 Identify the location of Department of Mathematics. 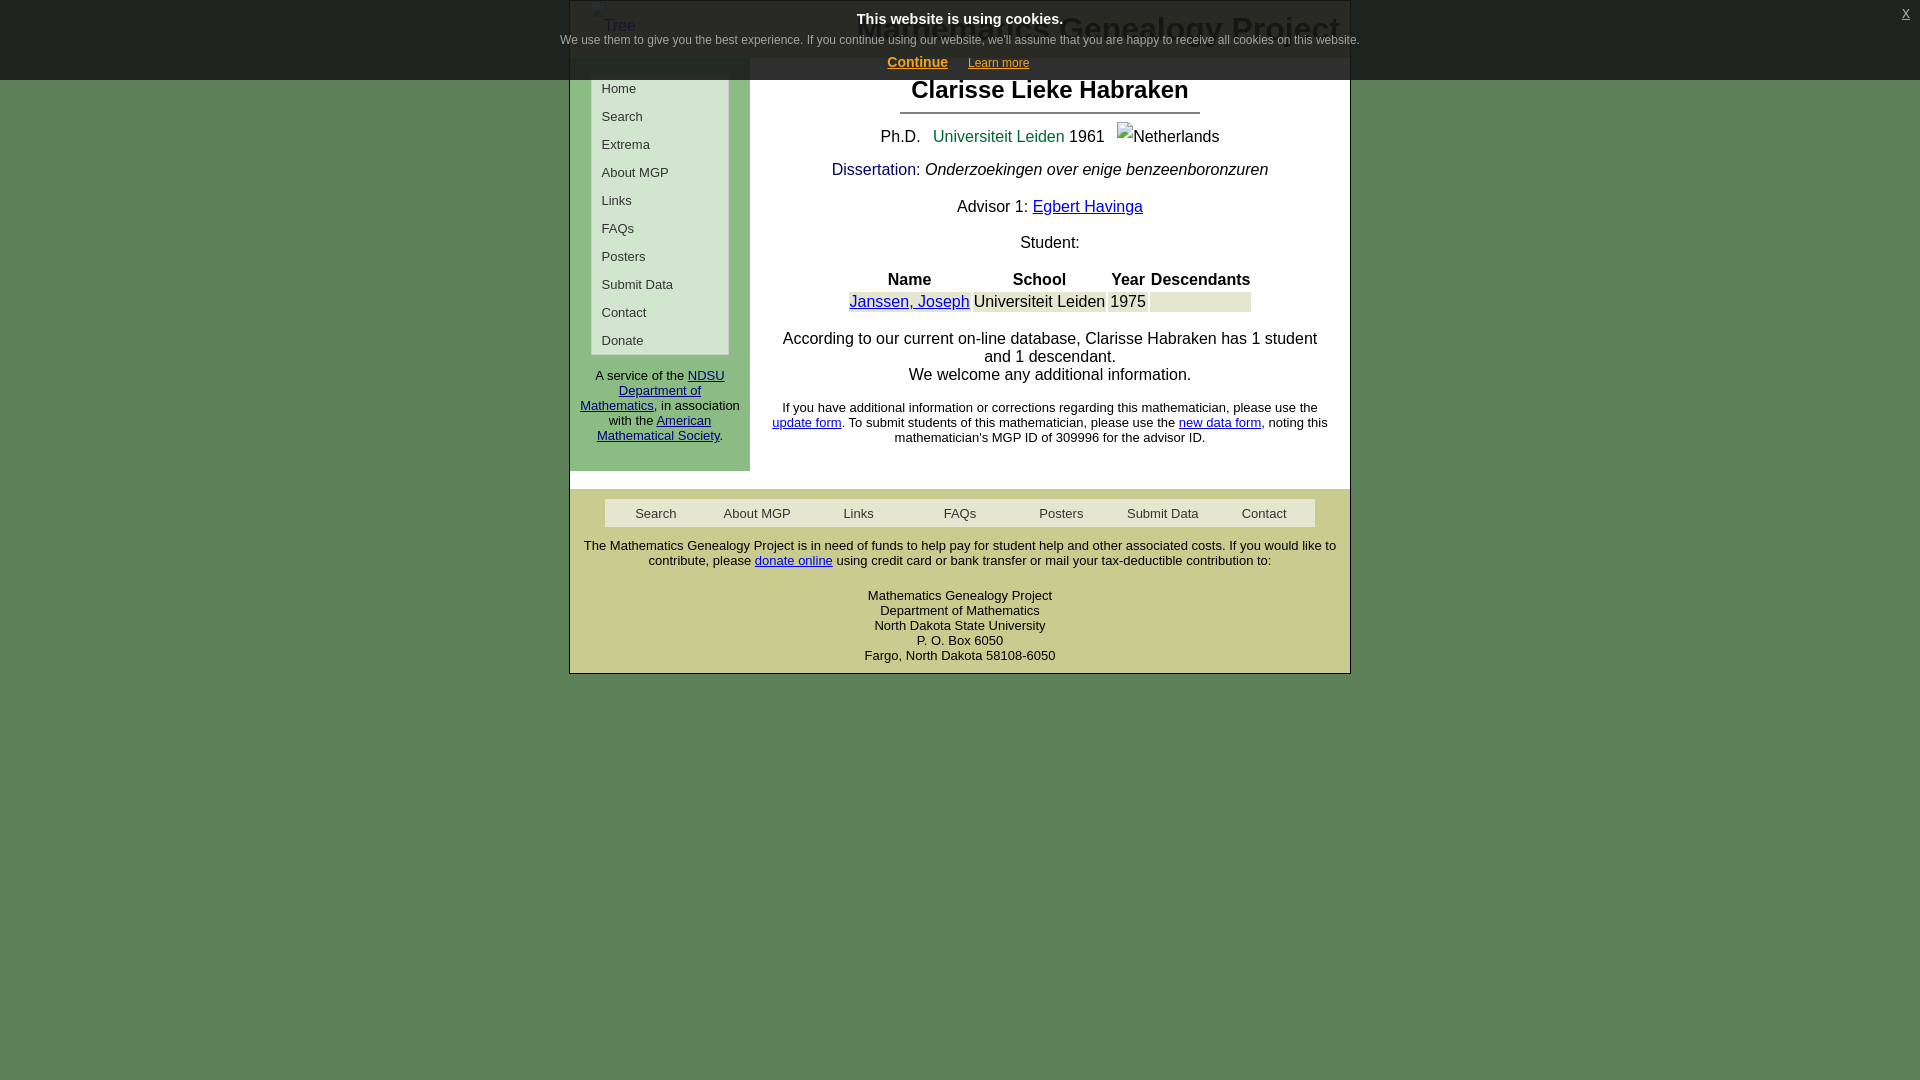
(640, 398).